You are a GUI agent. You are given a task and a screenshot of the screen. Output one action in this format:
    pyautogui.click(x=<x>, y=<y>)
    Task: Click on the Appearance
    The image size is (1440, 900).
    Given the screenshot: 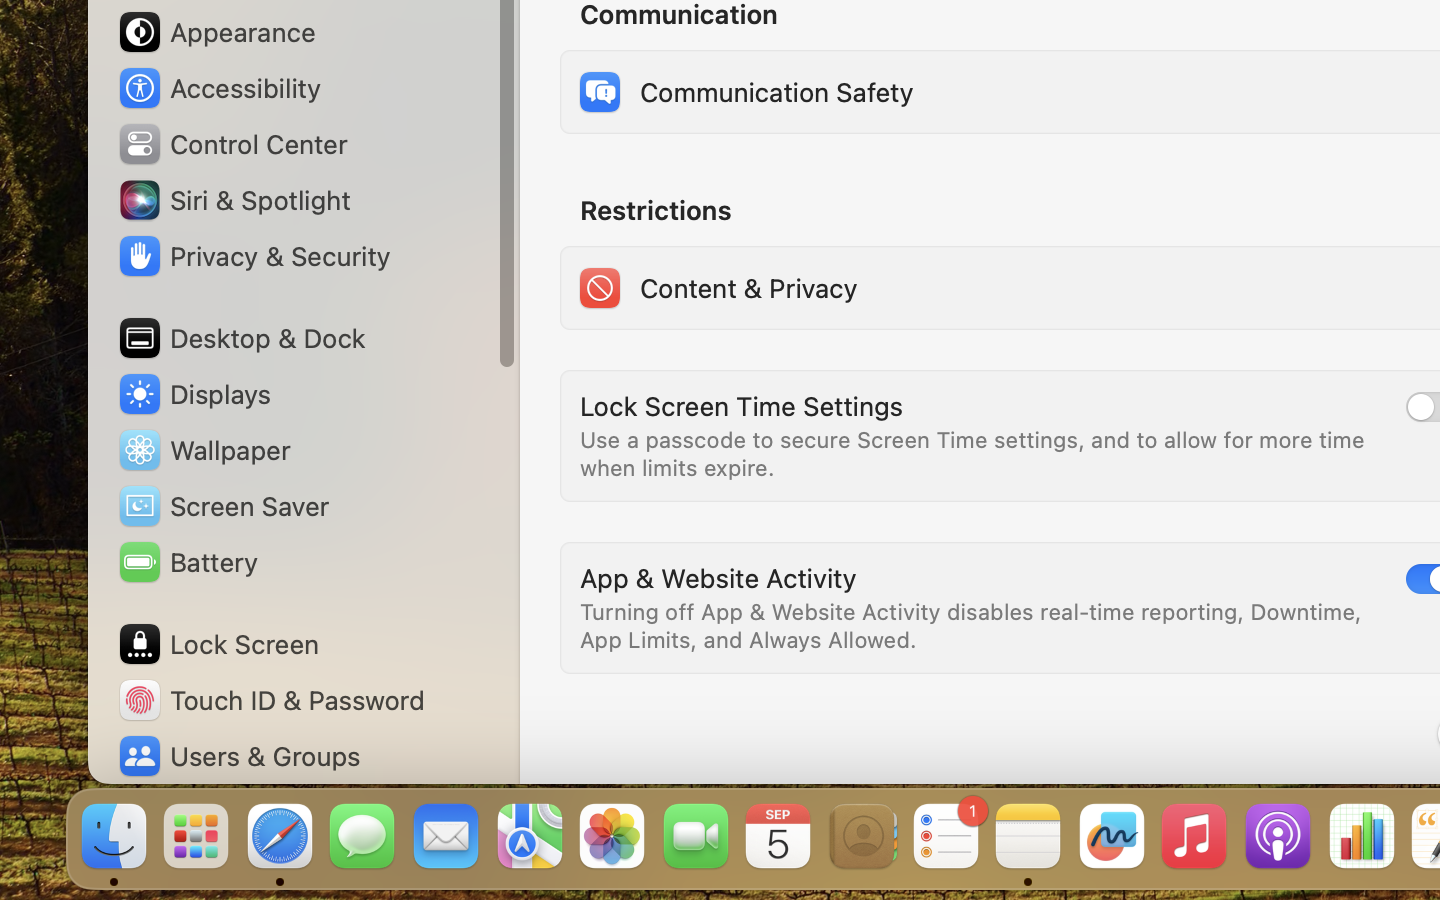 What is the action you would take?
    pyautogui.click(x=216, y=32)
    